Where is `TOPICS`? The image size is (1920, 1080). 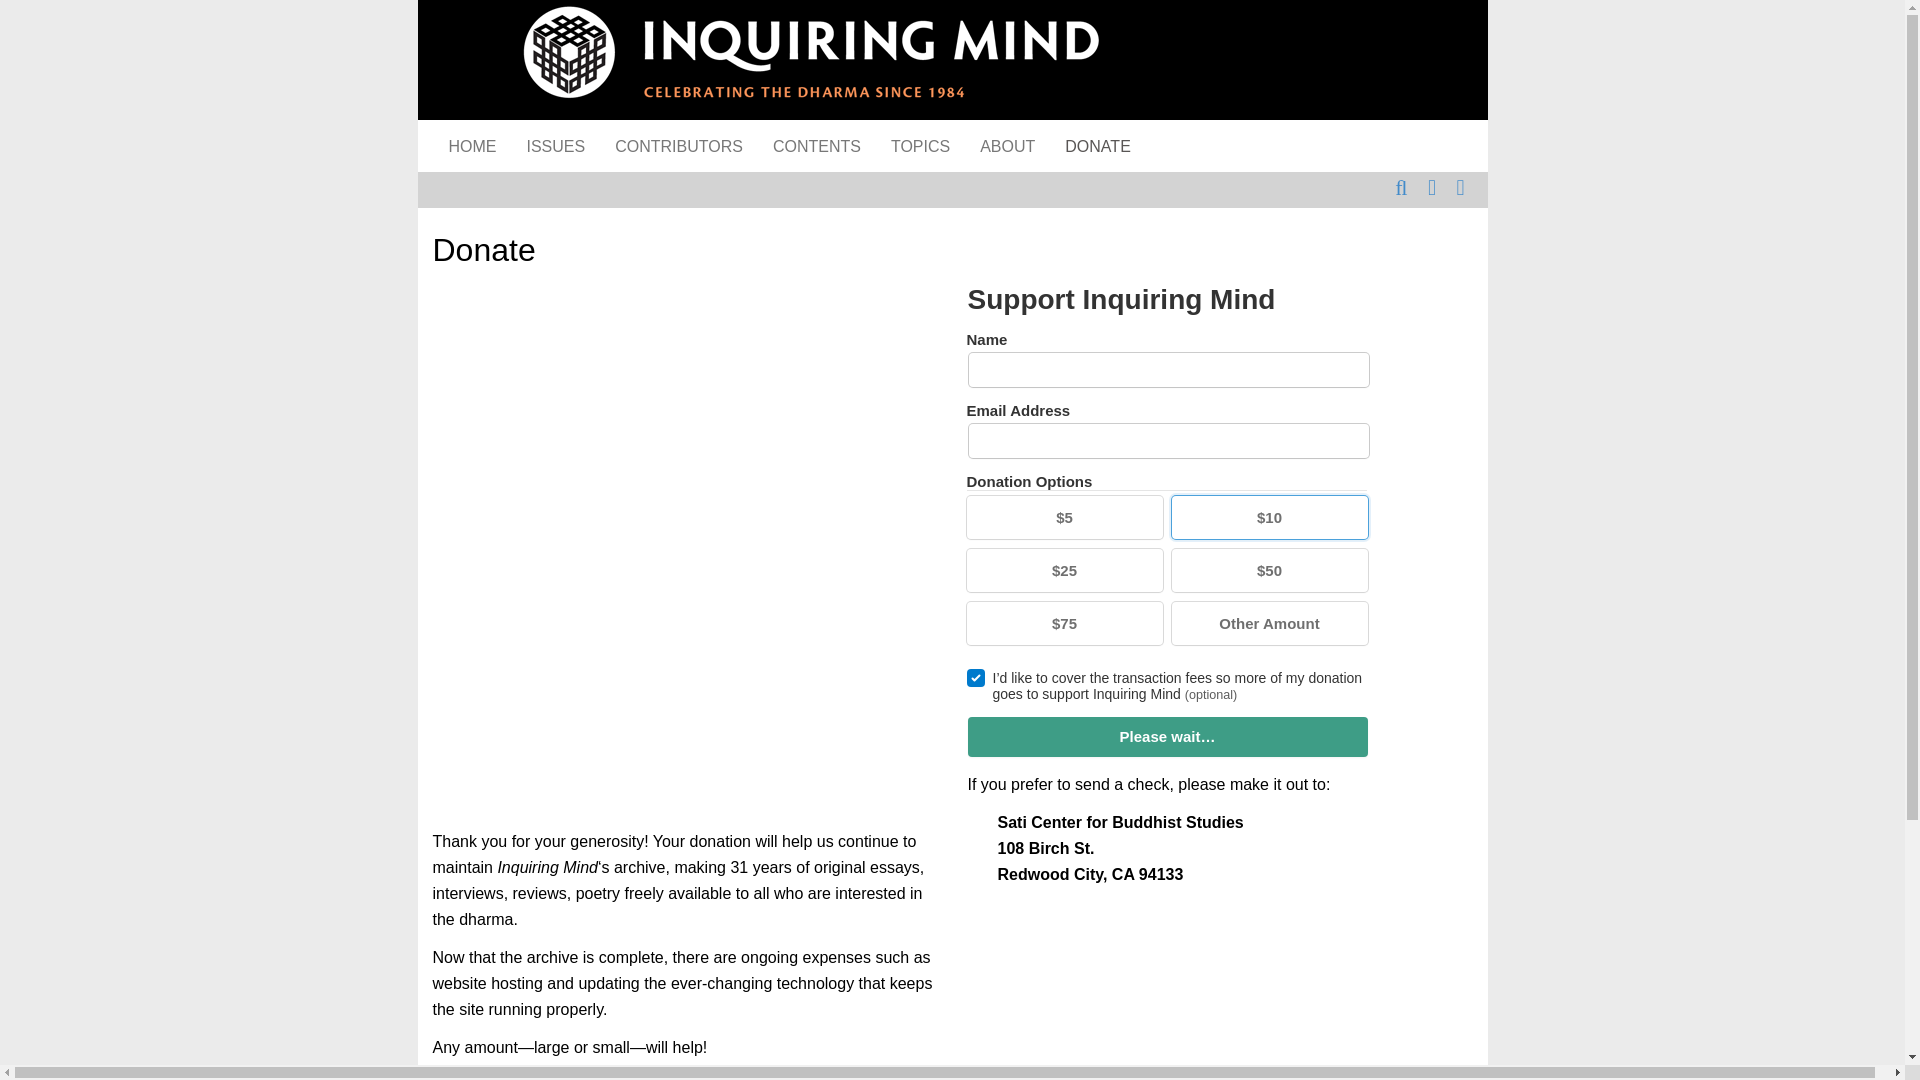 TOPICS is located at coordinates (920, 145).